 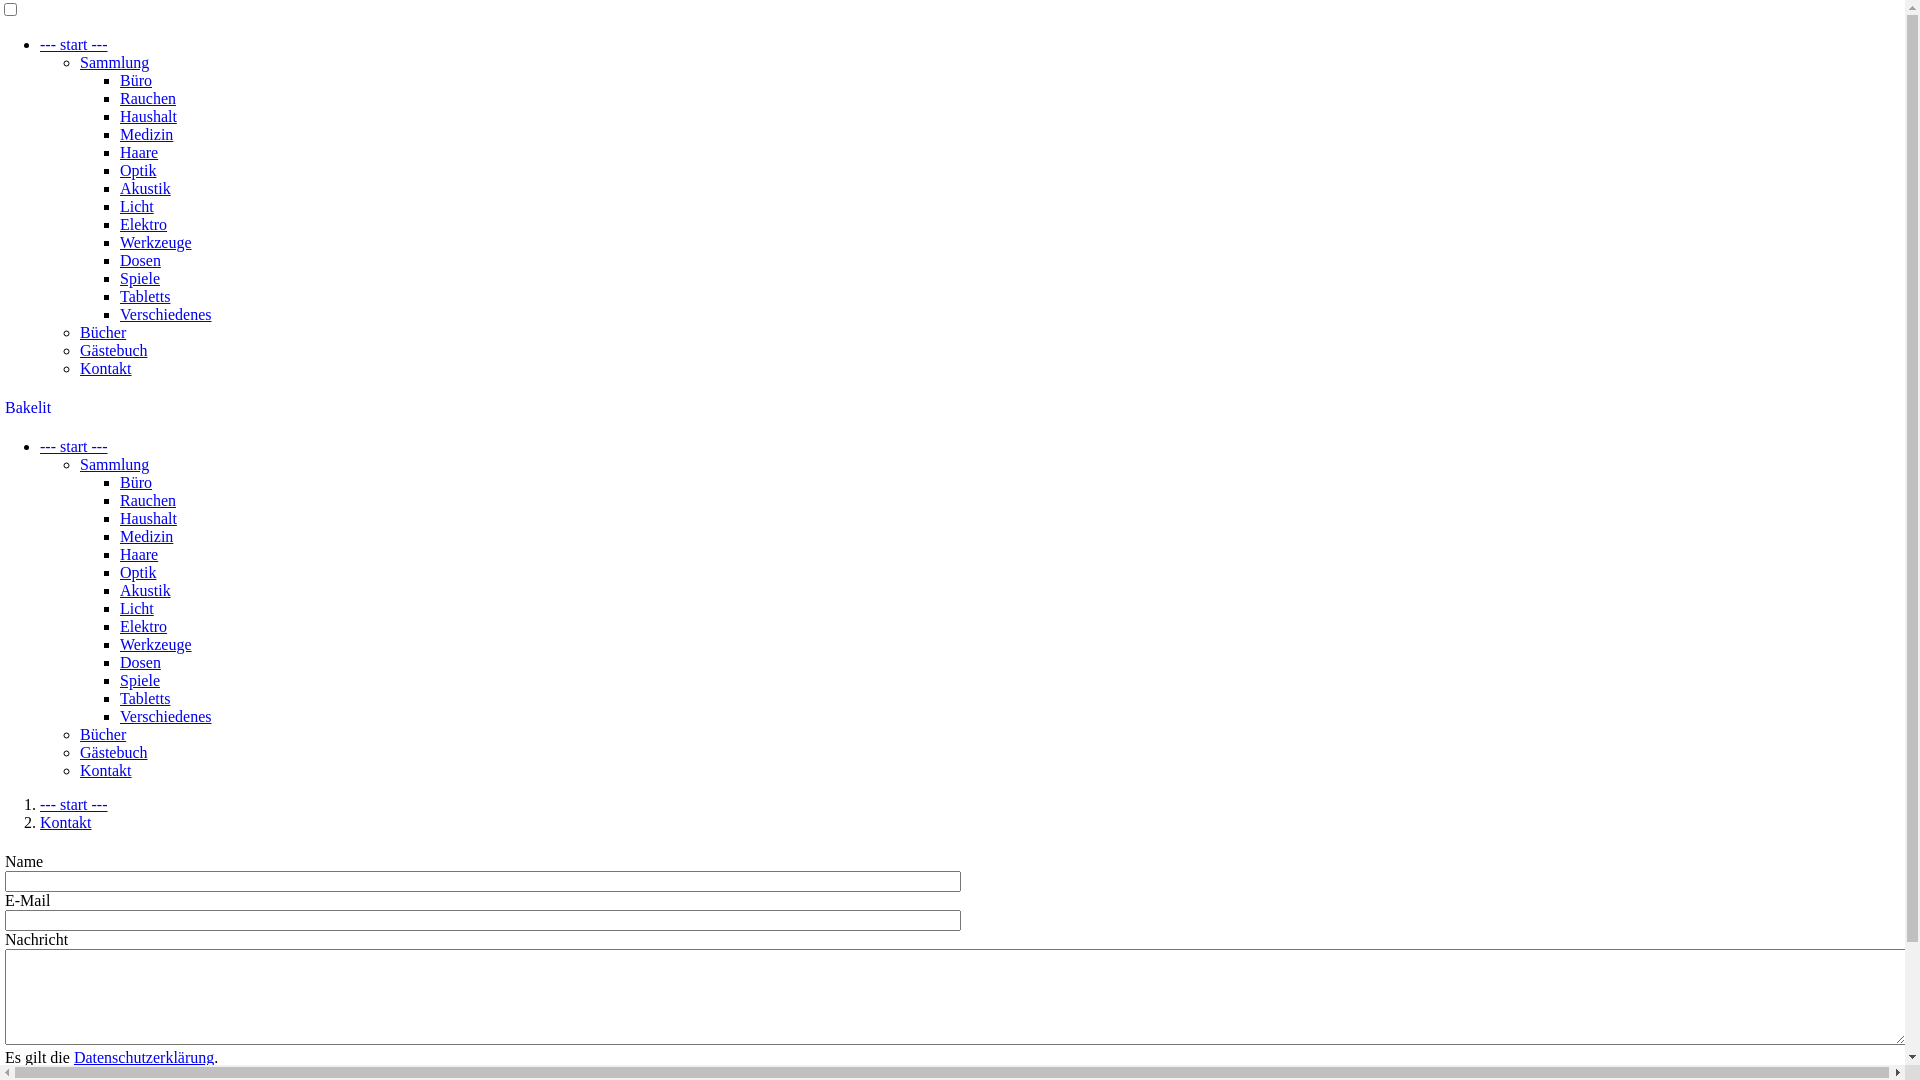 I want to click on Kontakt, so click(x=106, y=368).